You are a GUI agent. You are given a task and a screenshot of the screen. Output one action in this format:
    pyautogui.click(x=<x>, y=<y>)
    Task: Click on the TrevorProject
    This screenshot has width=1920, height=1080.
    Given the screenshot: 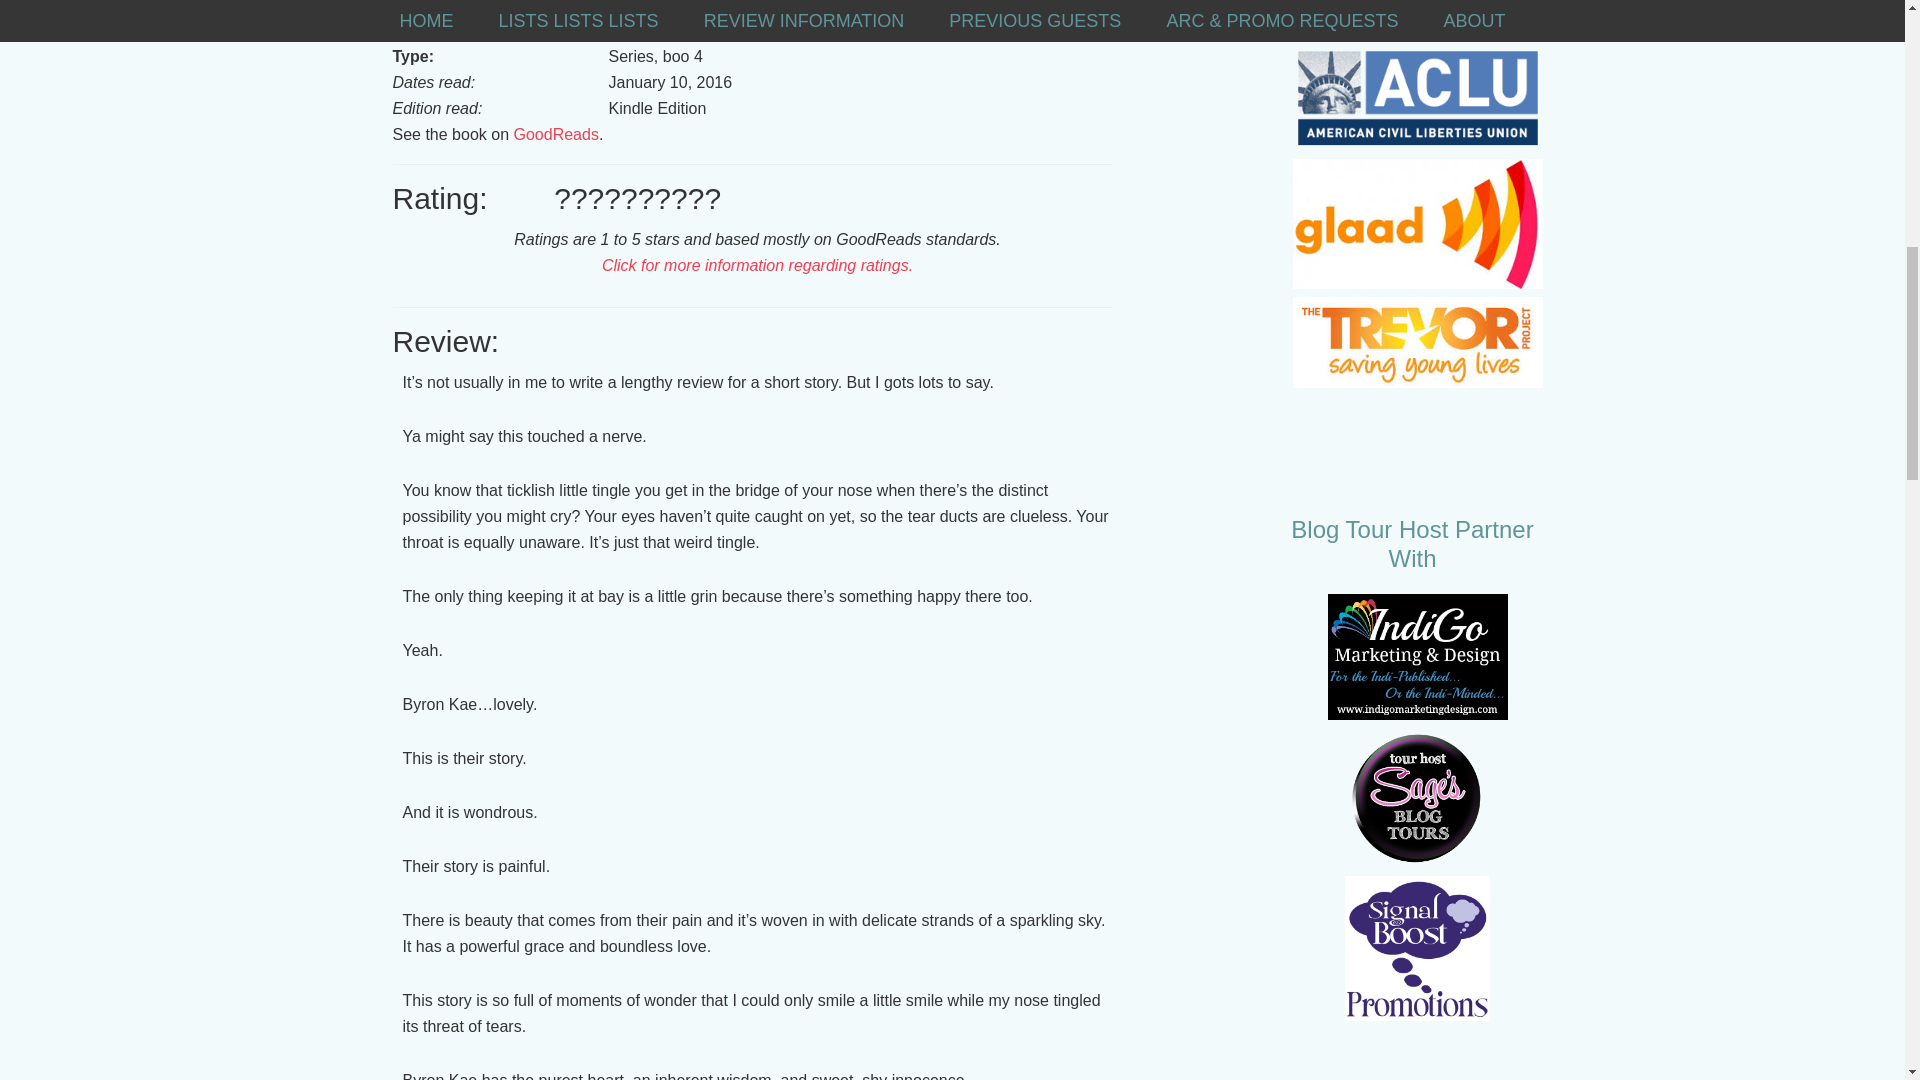 What is the action you would take?
    pyautogui.click(x=1416, y=342)
    